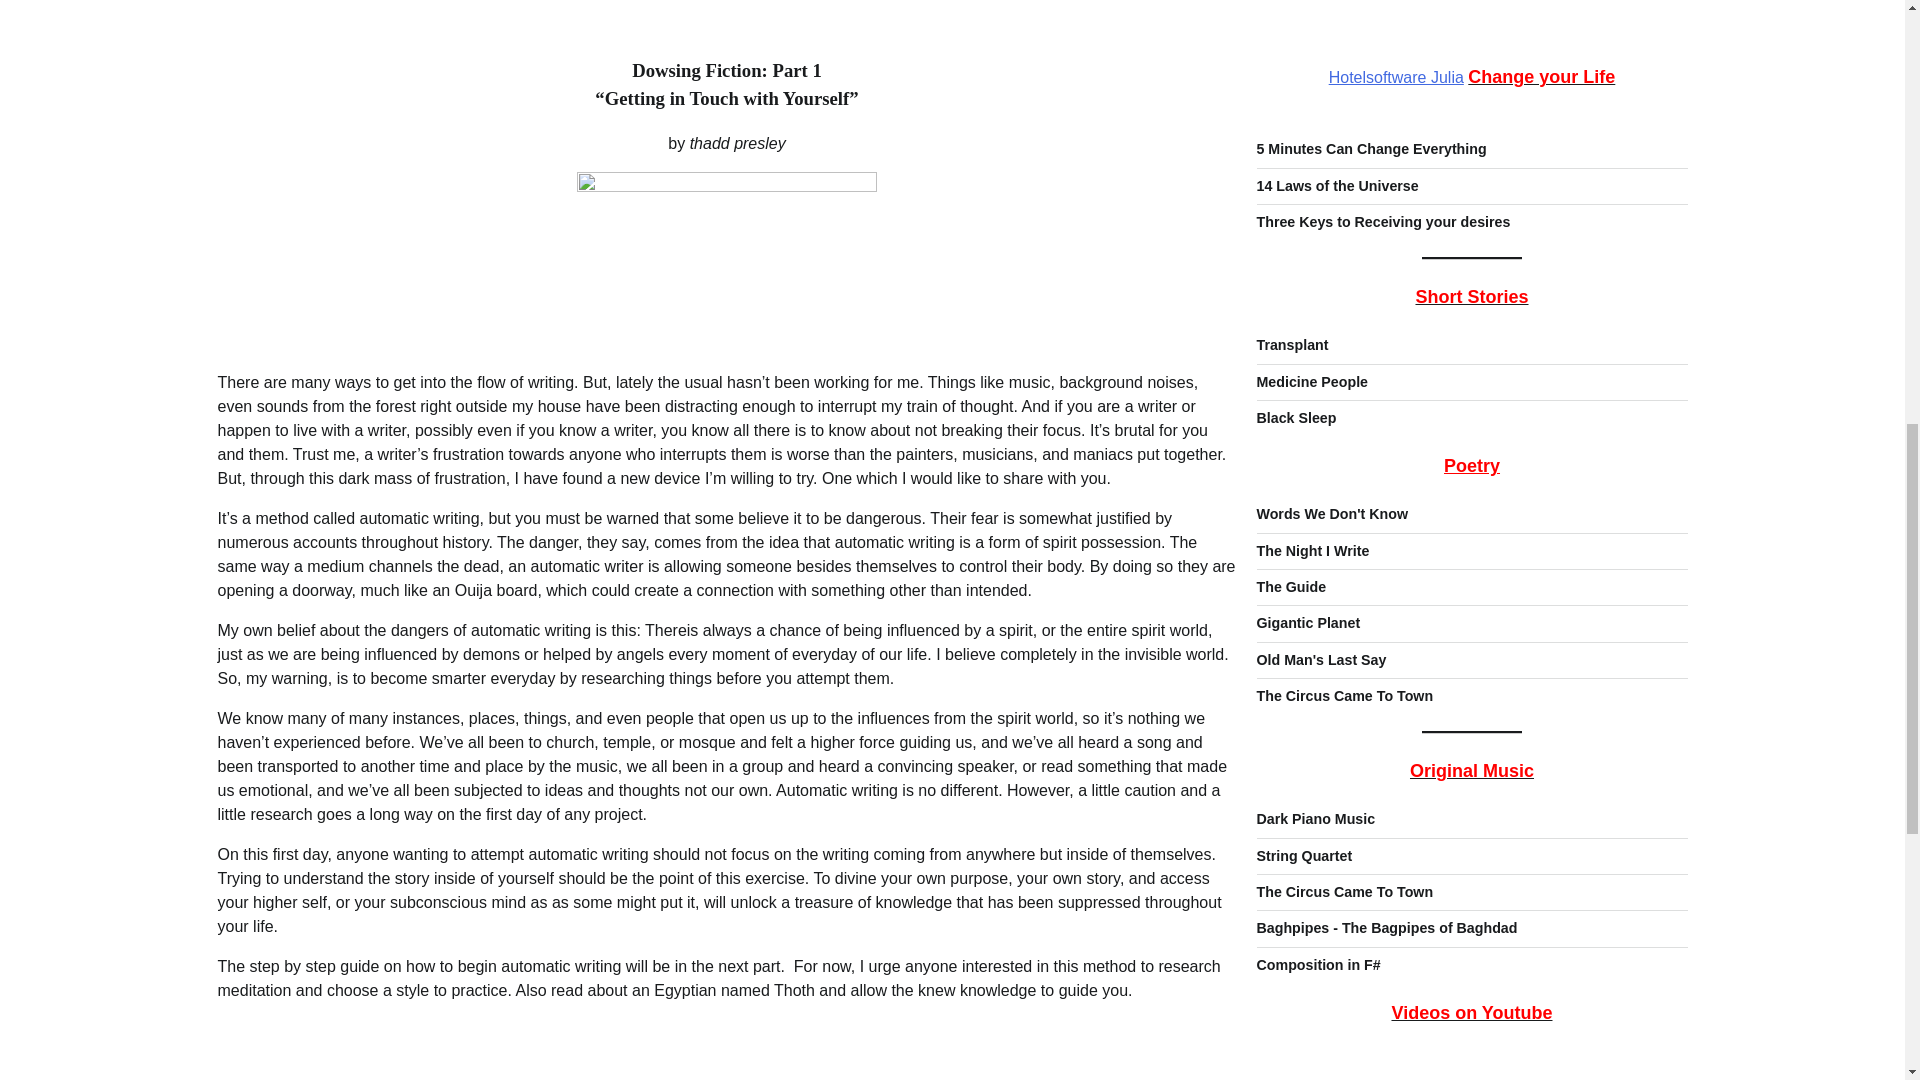  What do you see at coordinates (1290, 503) in the screenshot?
I see `The Guide` at bounding box center [1290, 503].